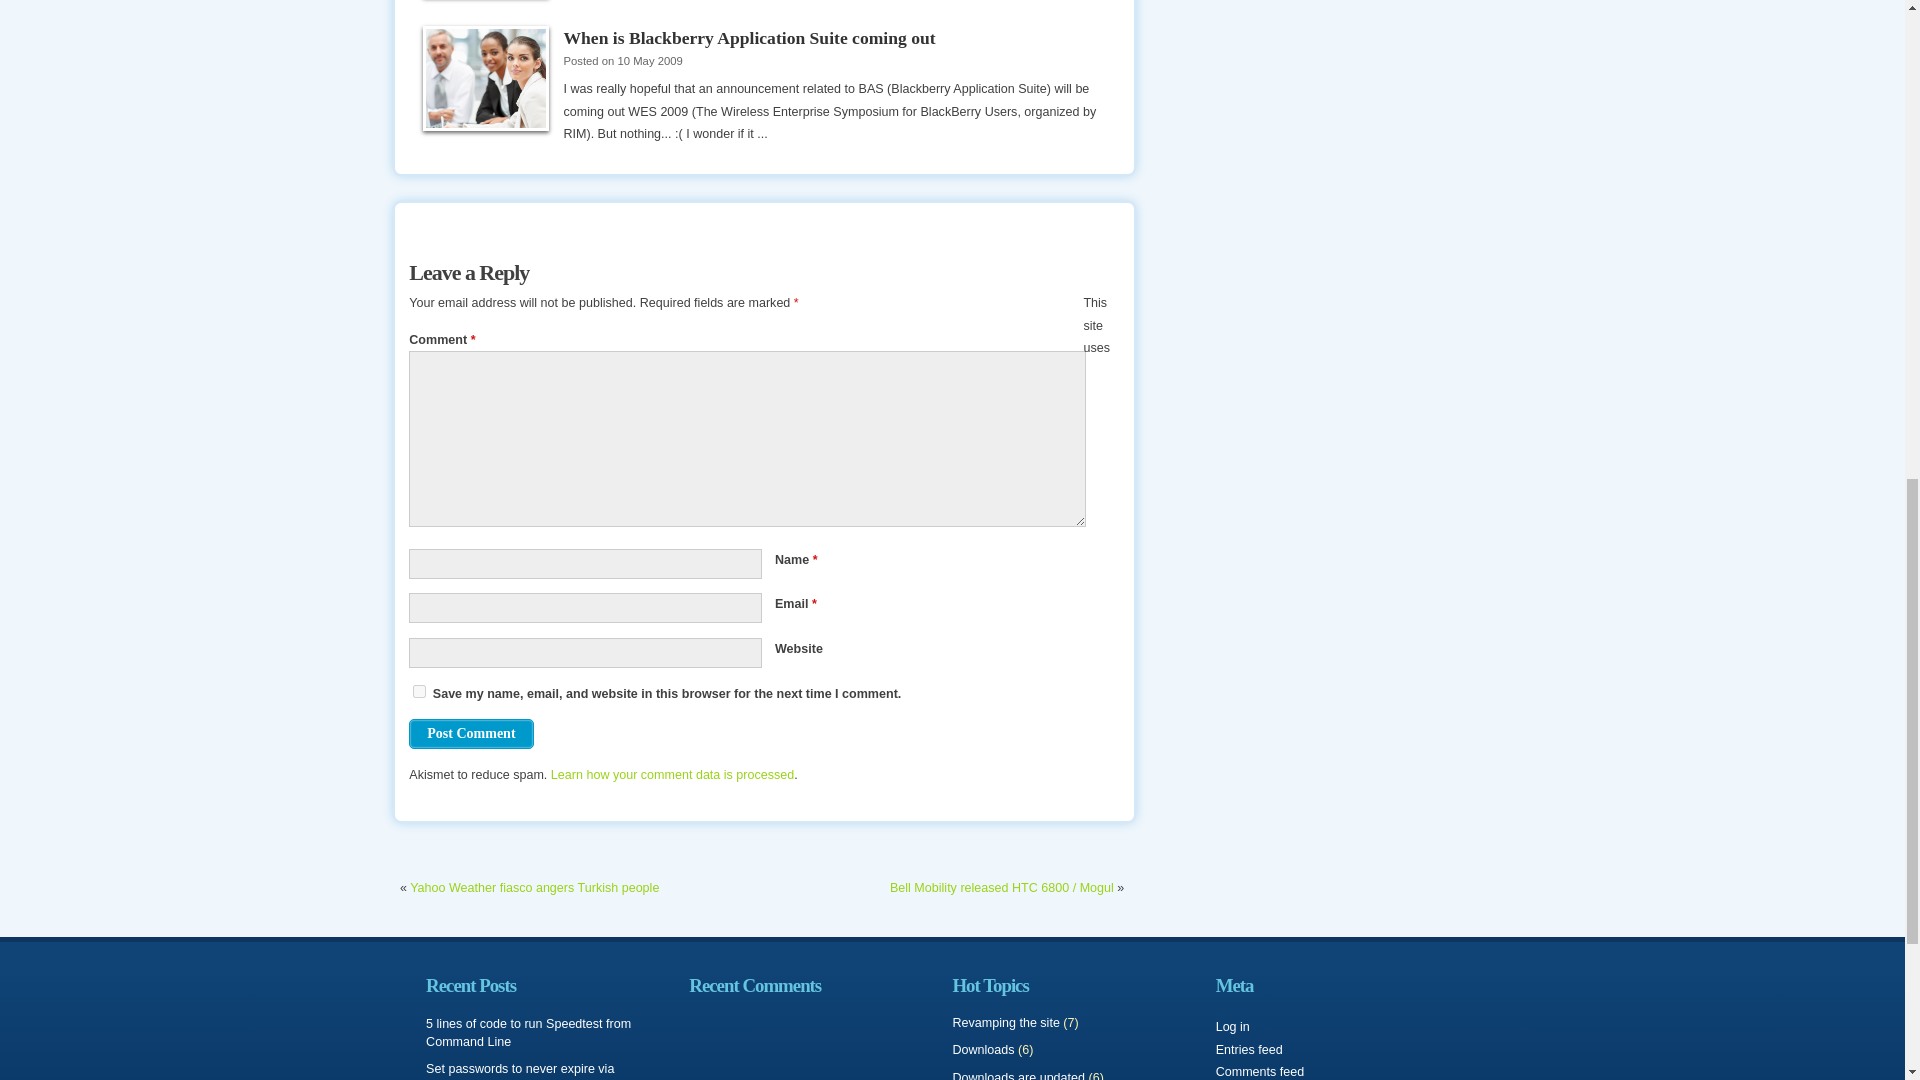  What do you see at coordinates (534, 888) in the screenshot?
I see `Yahoo Weather fiasco angers Turkish people` at bounding box center [534, 888].